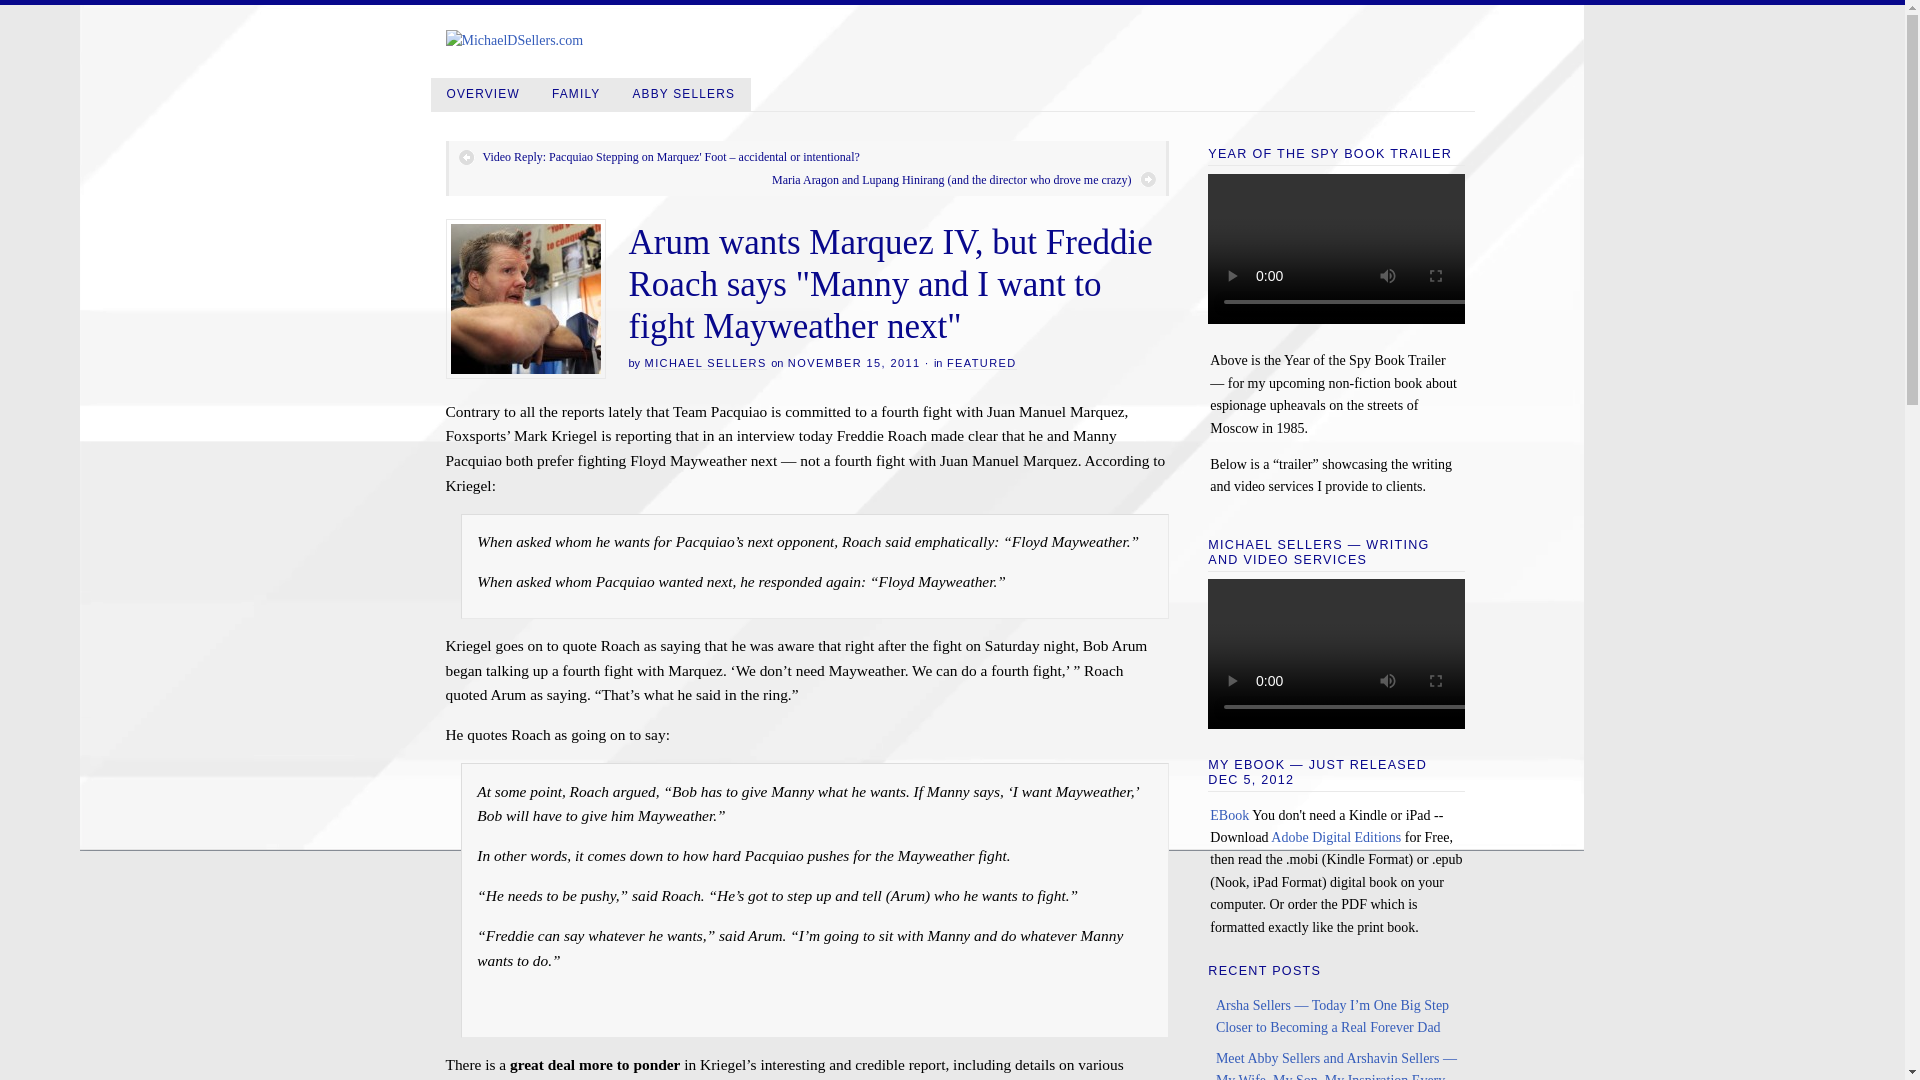 The image size is (1920, 1080). Describe the element at coordinates (683, 94) in the screenshot. I see `ABBY SELLERS` at that location.